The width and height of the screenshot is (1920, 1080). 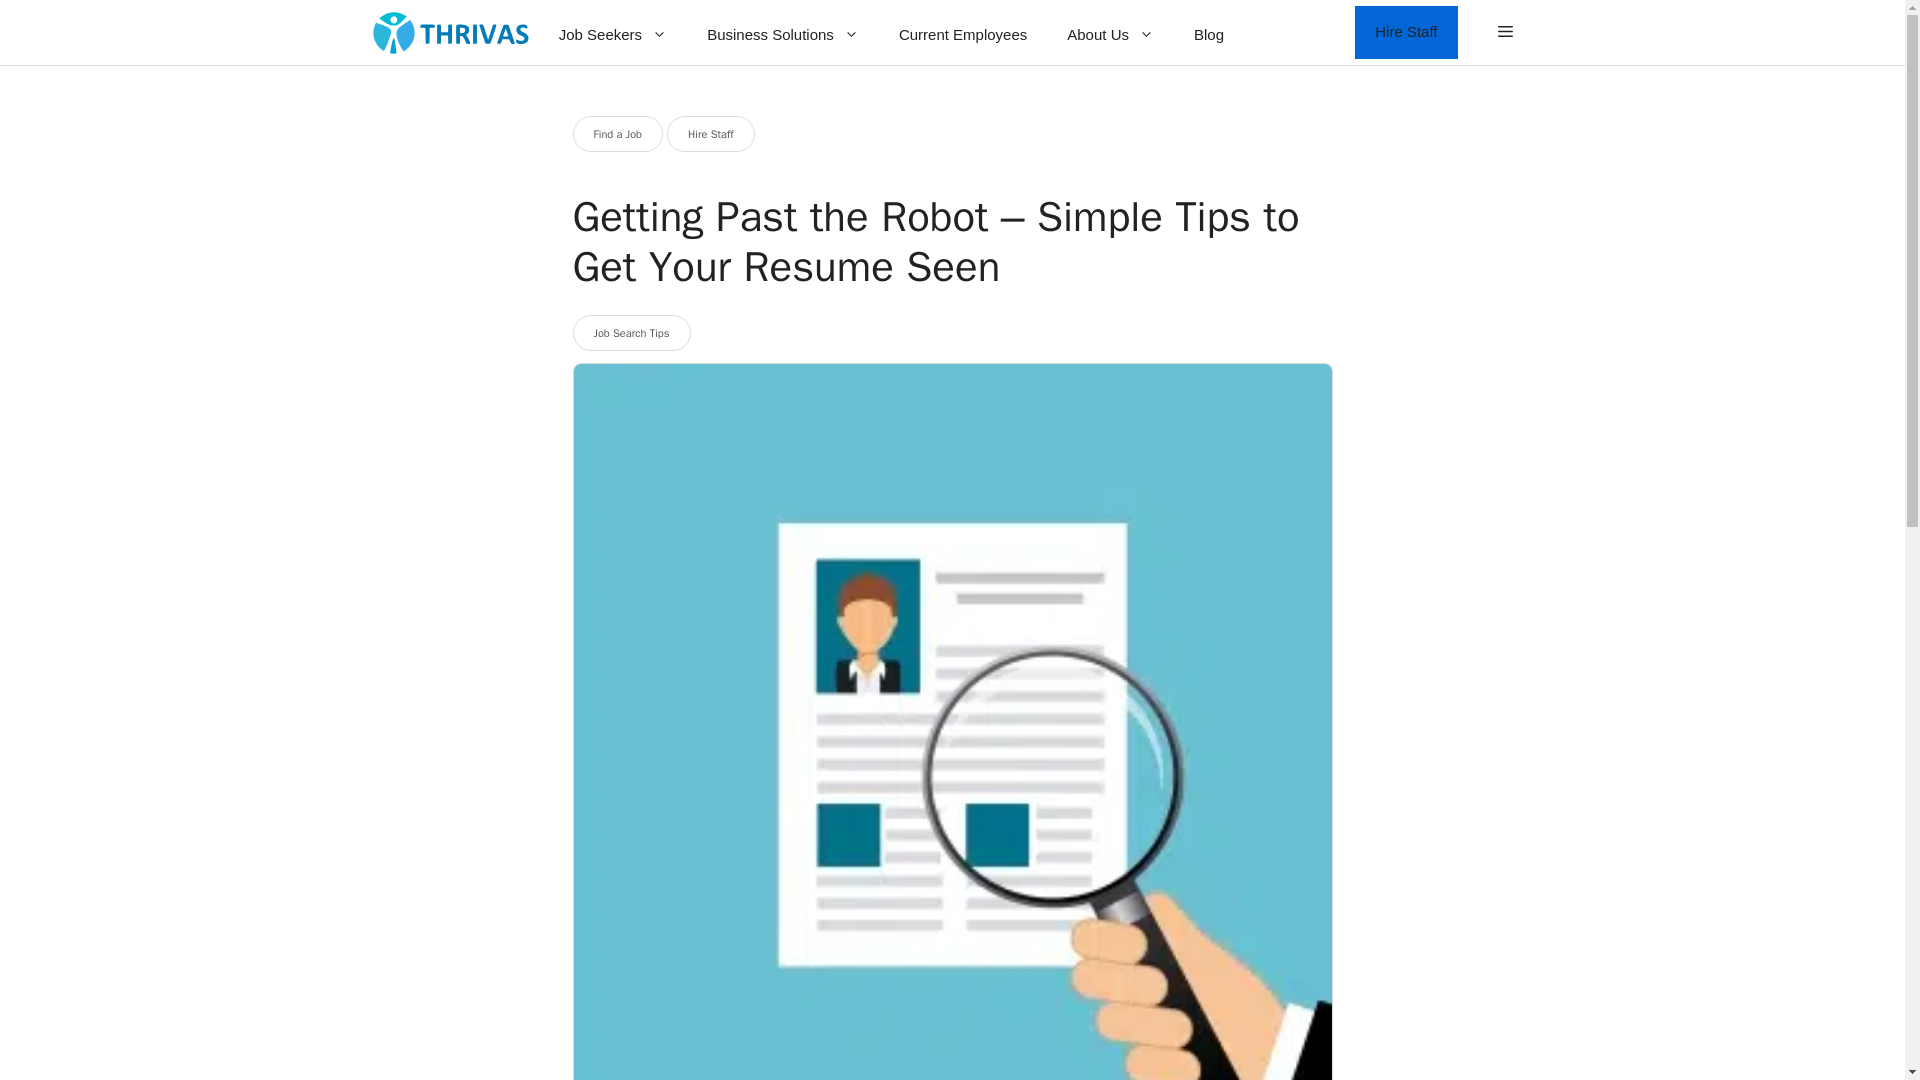 What do you see at coordinates (450, 32) in the screenshot?
I see `Thrivas` at bounding box center [450, 32].